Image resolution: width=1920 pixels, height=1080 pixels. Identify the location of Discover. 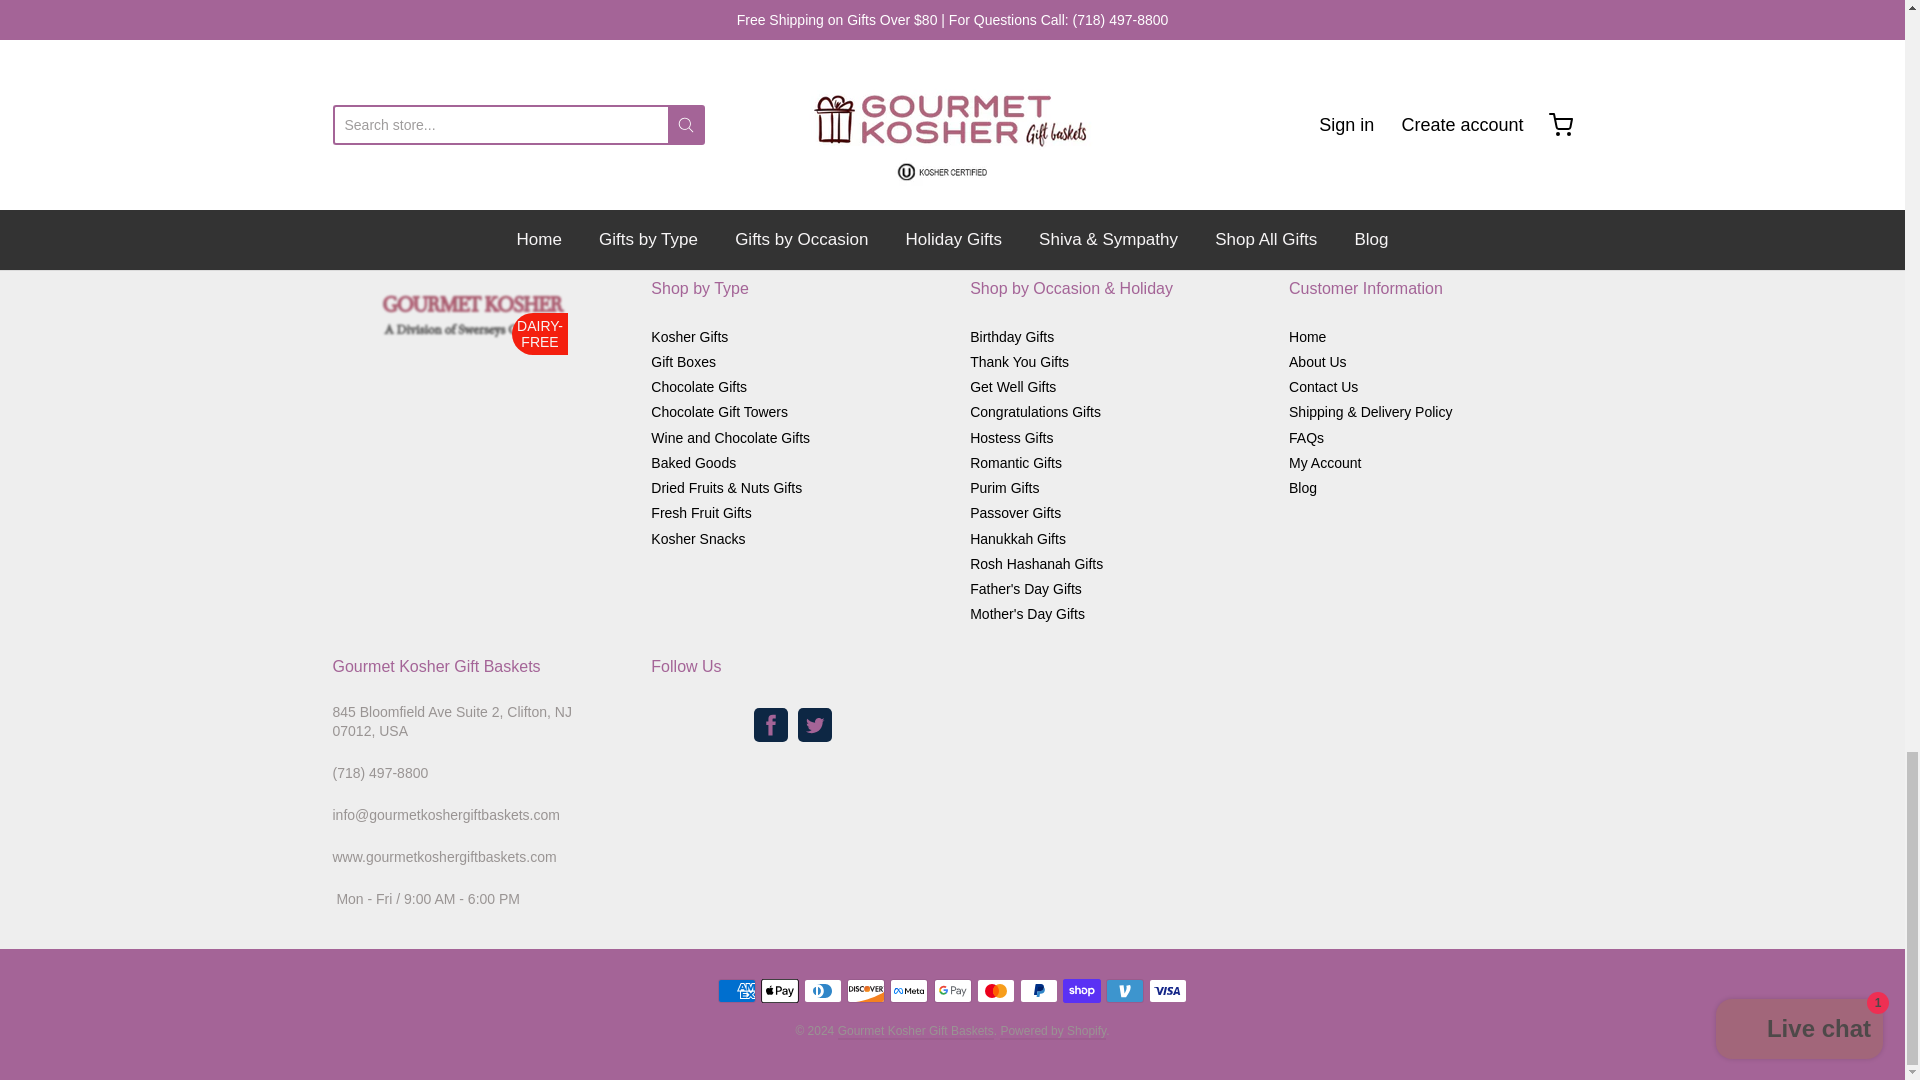
(866, 990).